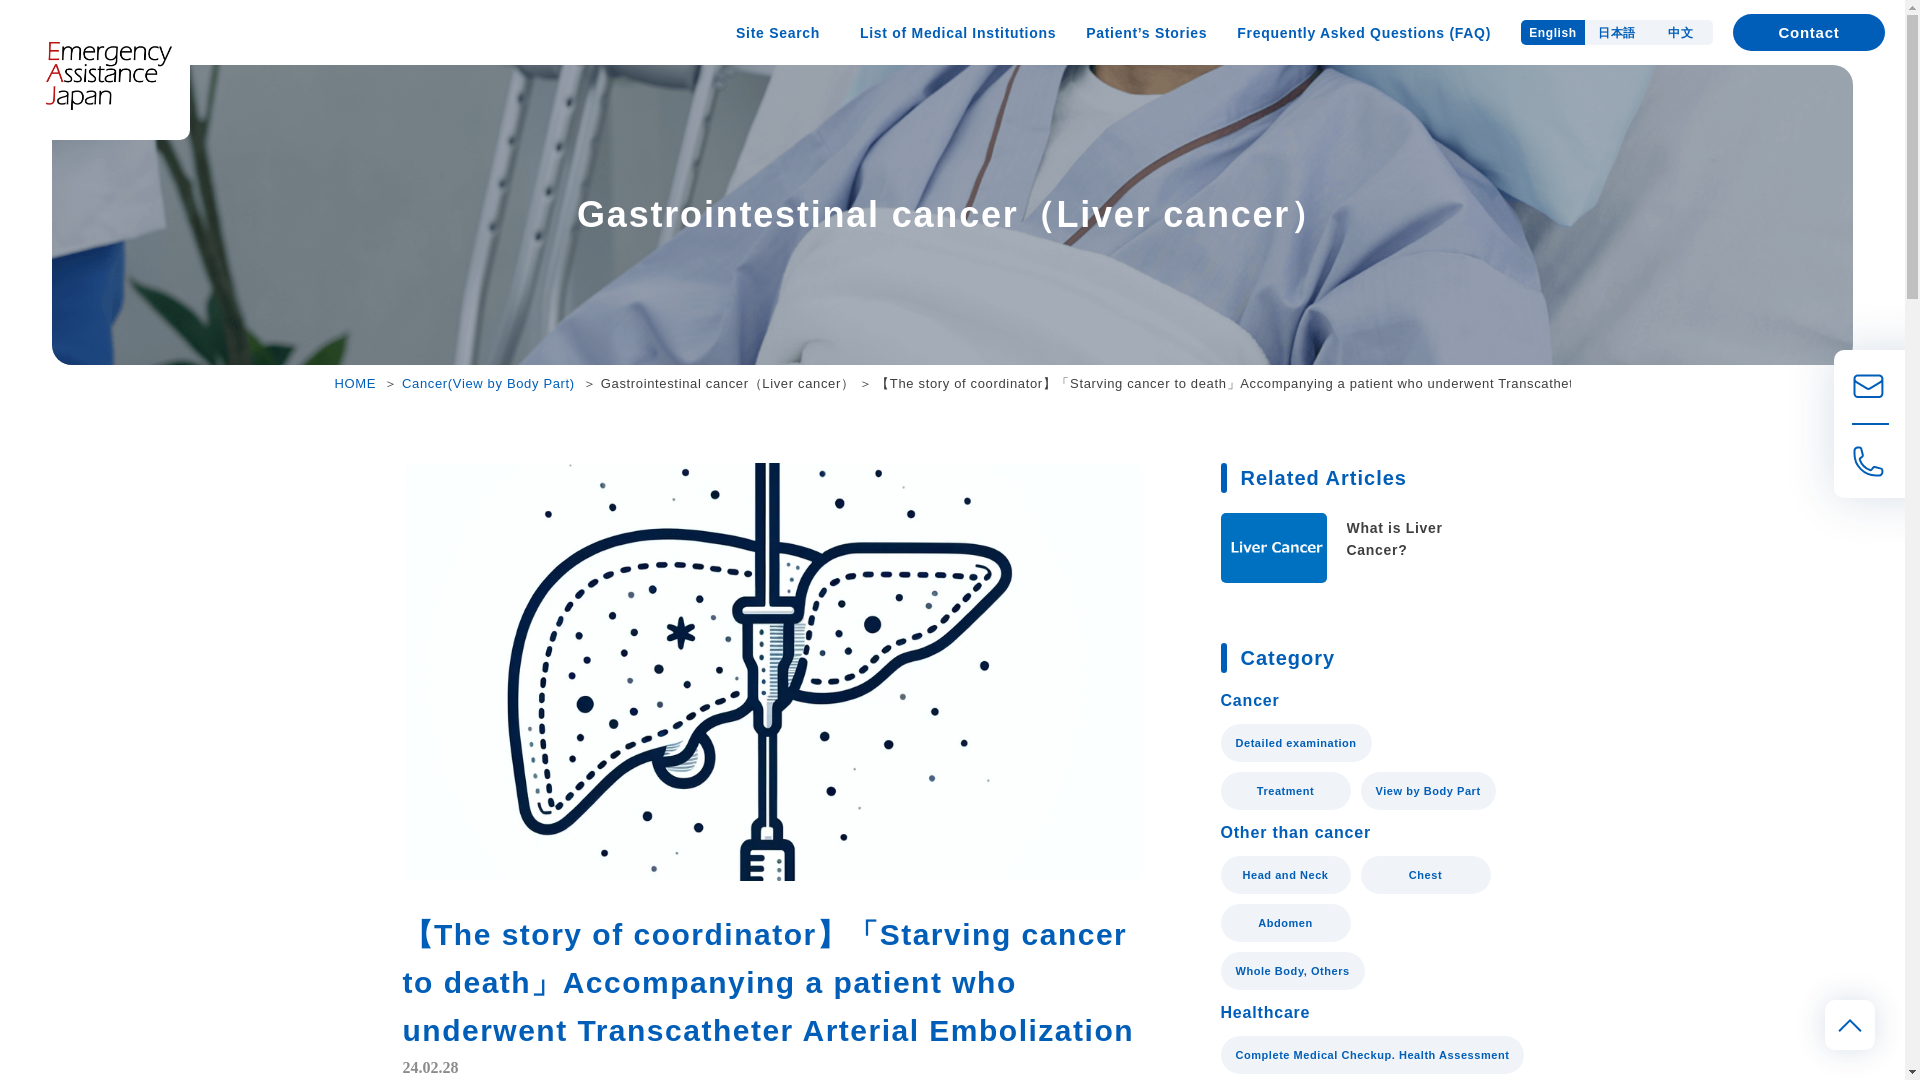 Image resolution: width=1920 pixels, height=1080 pixels. What do you see at coordinates (1284, 875) in the screenshot?
I see `Head and Neck` at bounding box center [1284, 875].